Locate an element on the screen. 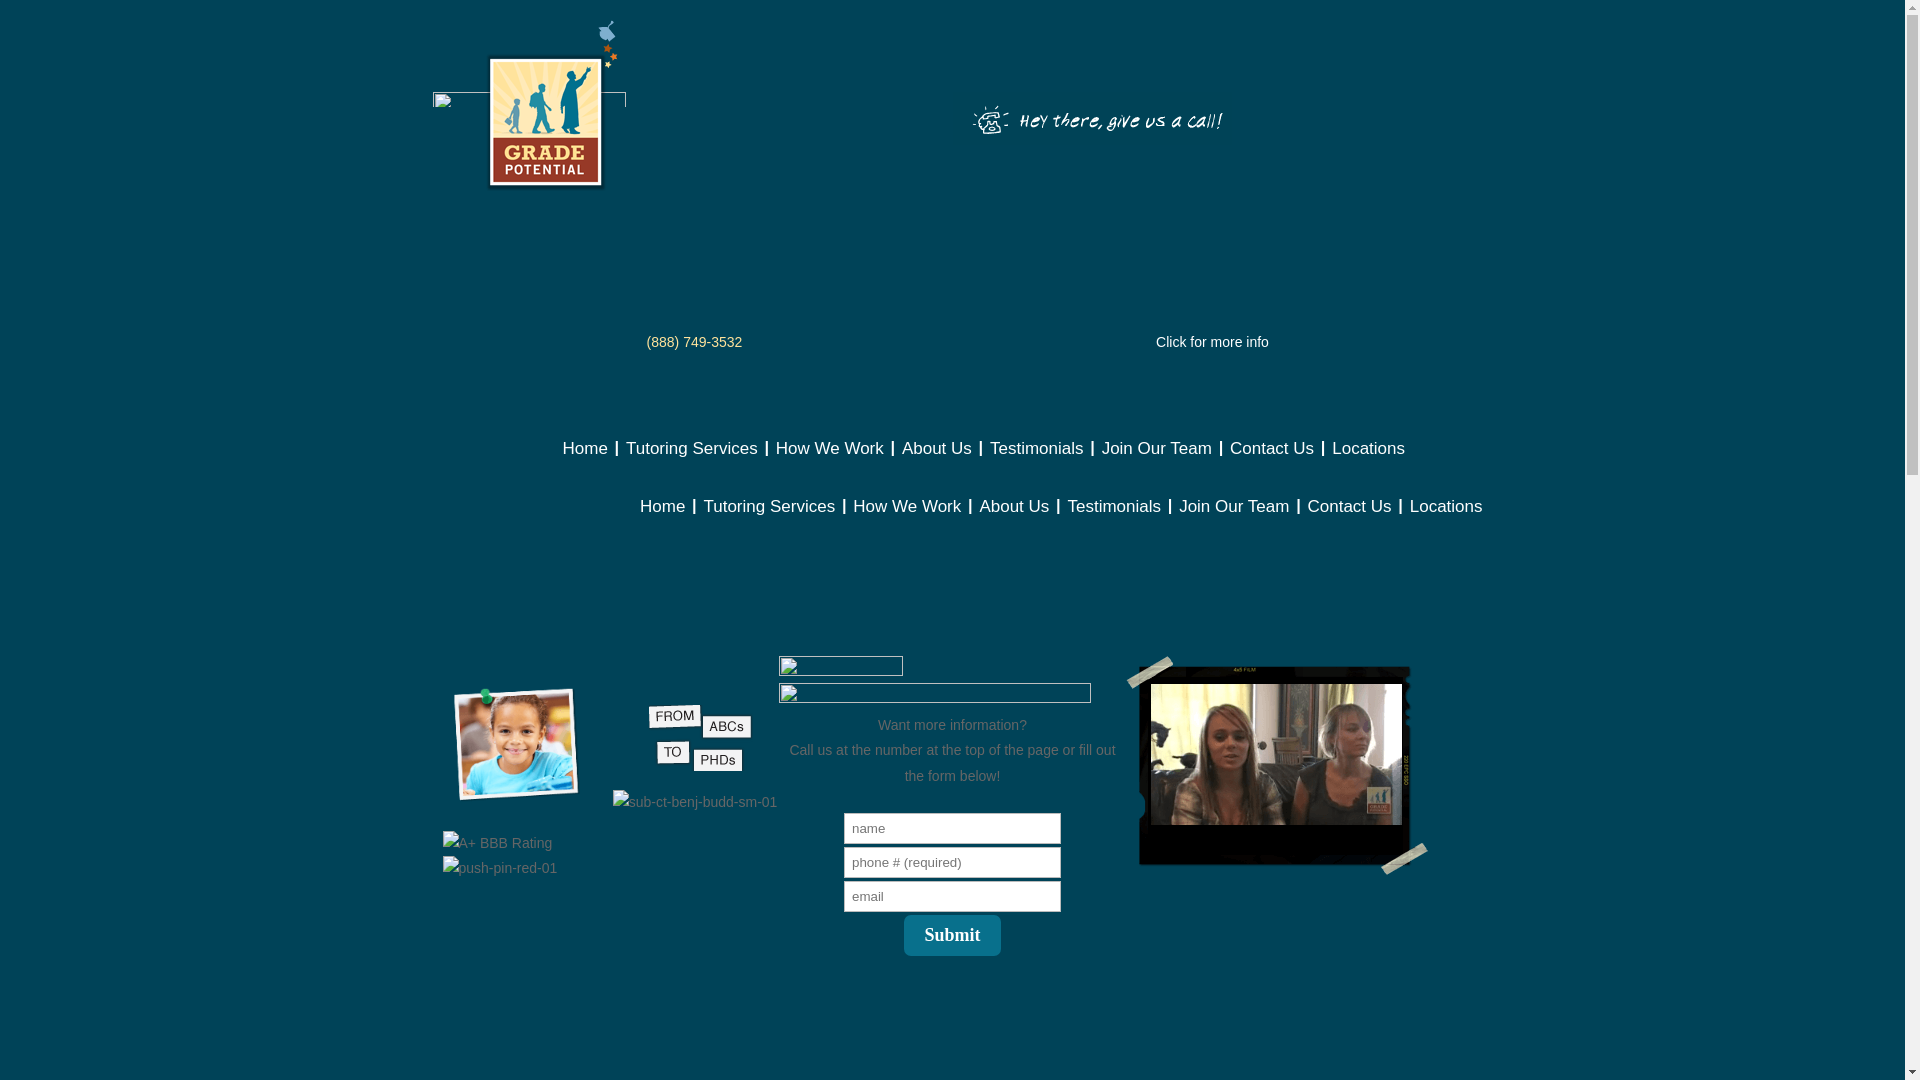 The width and height of the screenshot is (1920, 1080). Home is located at coordinates (584, 462).